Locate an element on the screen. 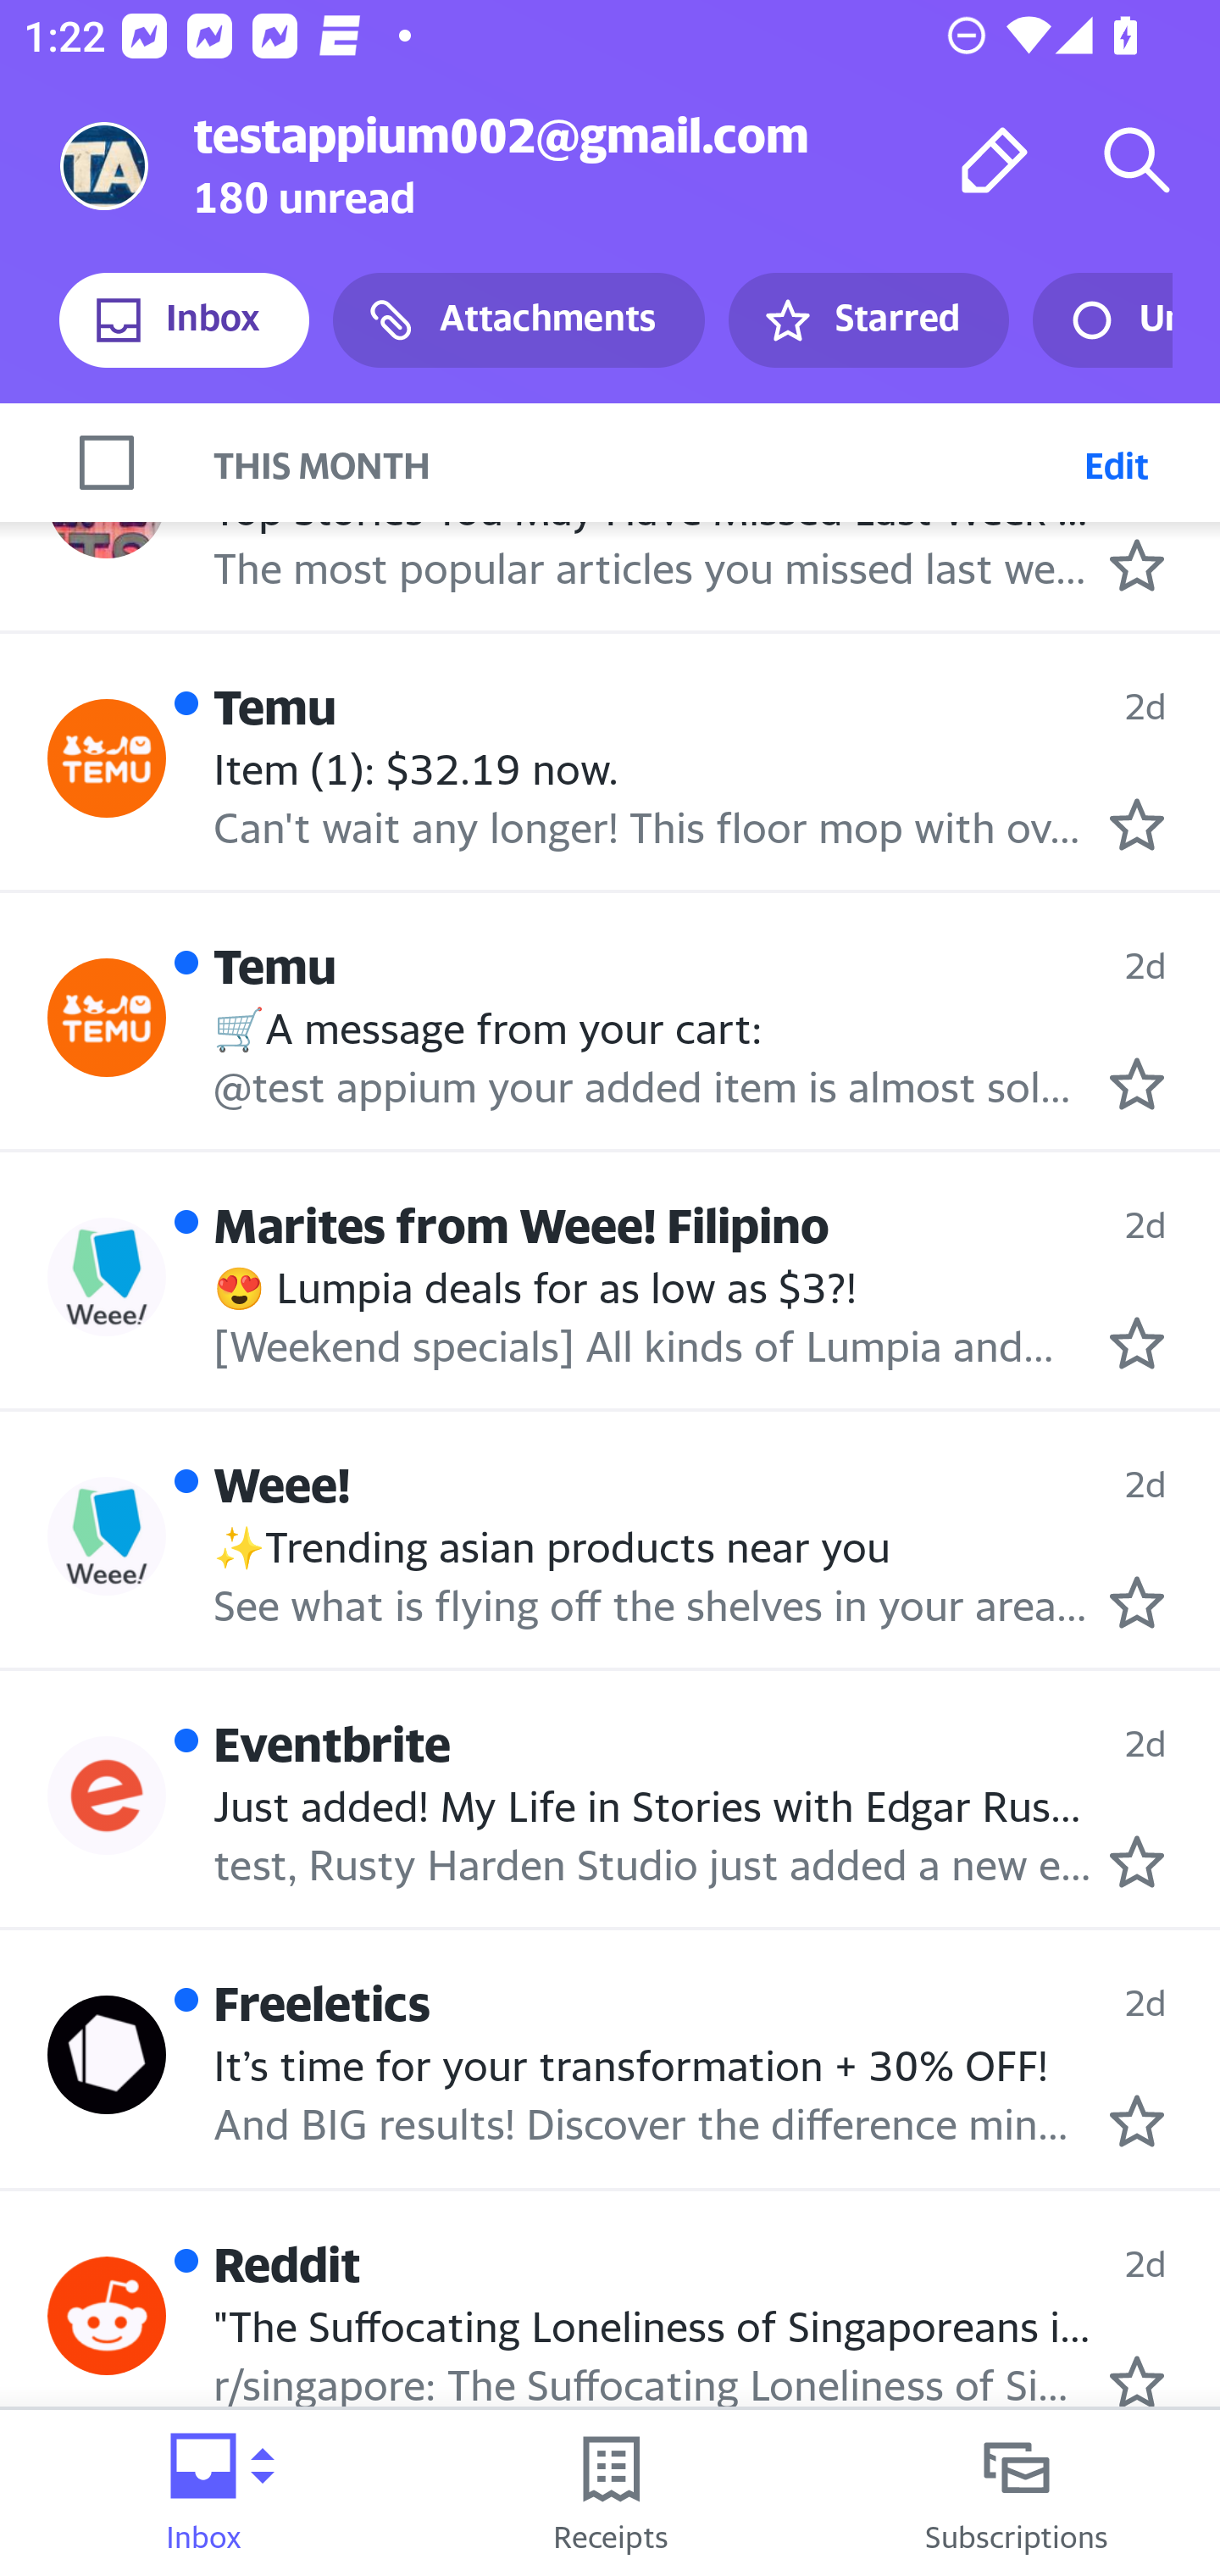  Mark as starred. is located at coordinates (1137, 1083).